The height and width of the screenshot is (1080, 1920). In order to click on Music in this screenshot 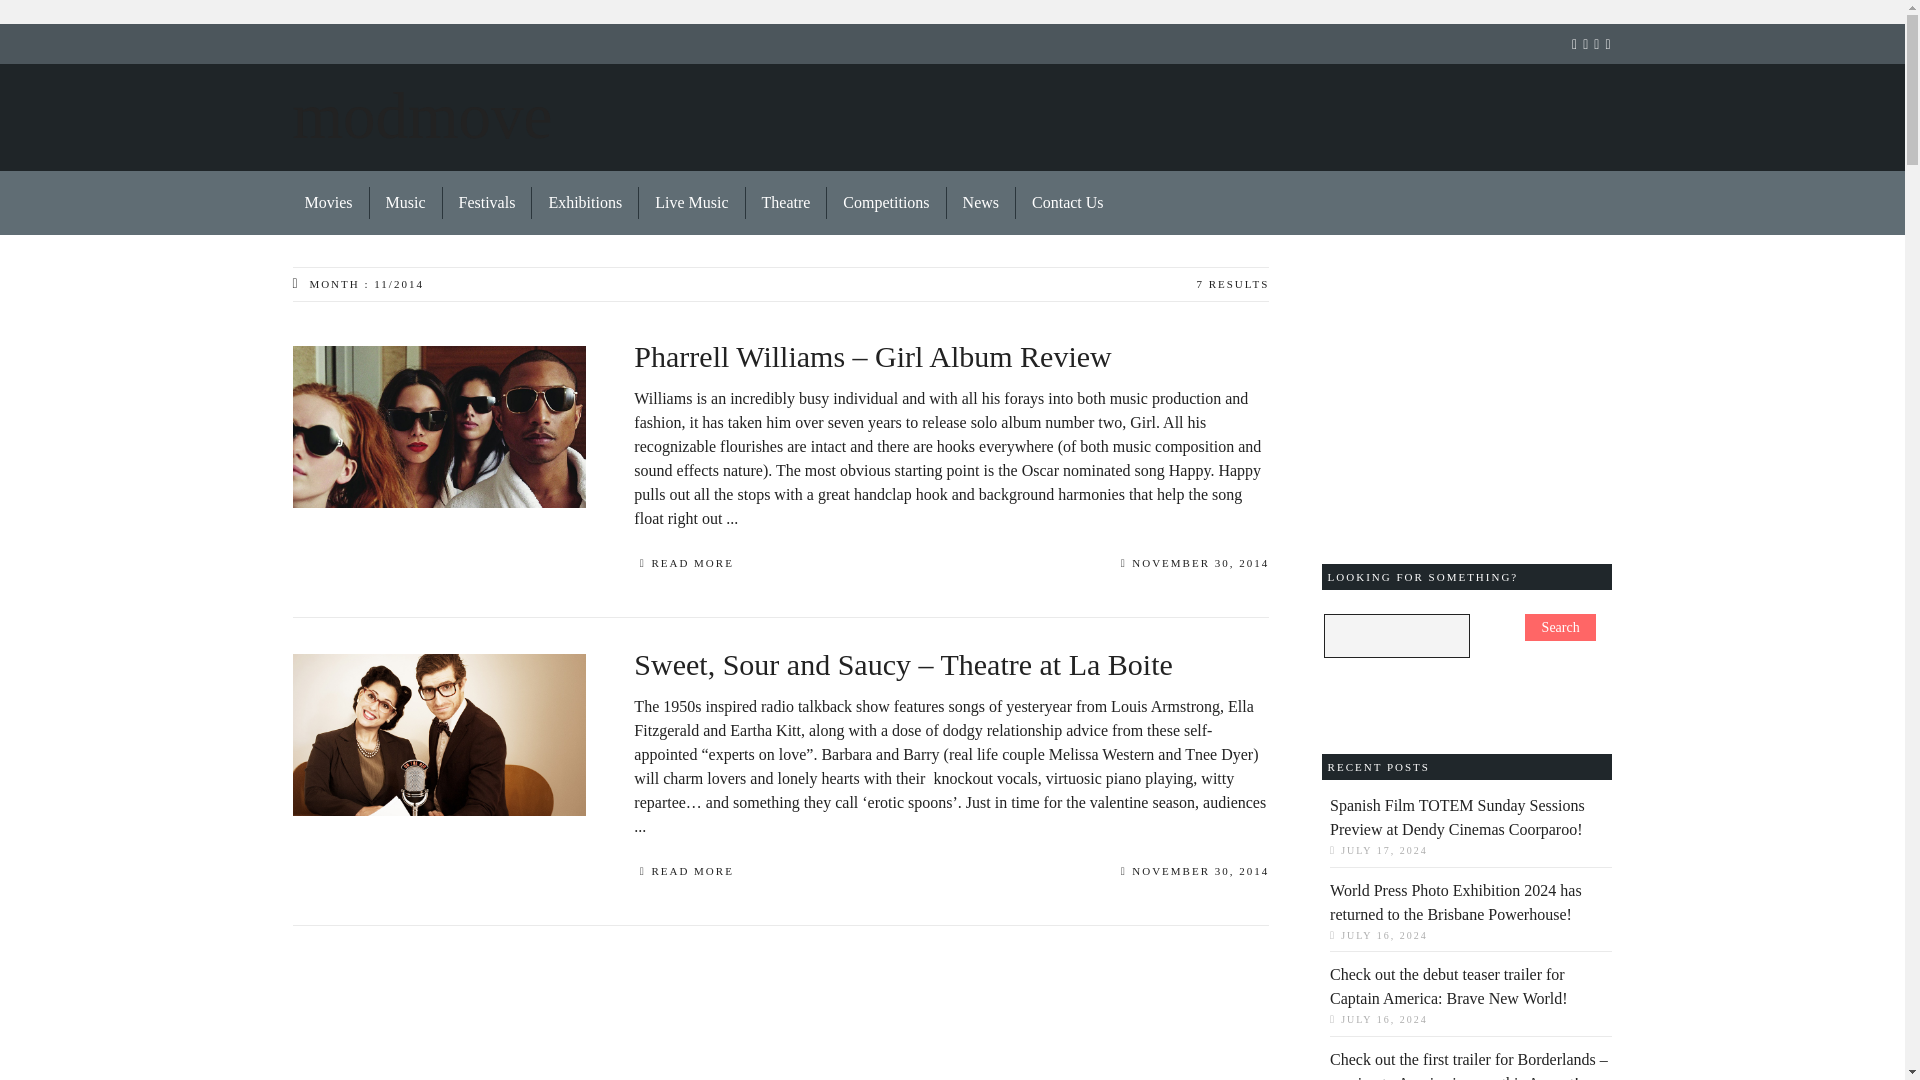, I will do `click(406, 202)`.